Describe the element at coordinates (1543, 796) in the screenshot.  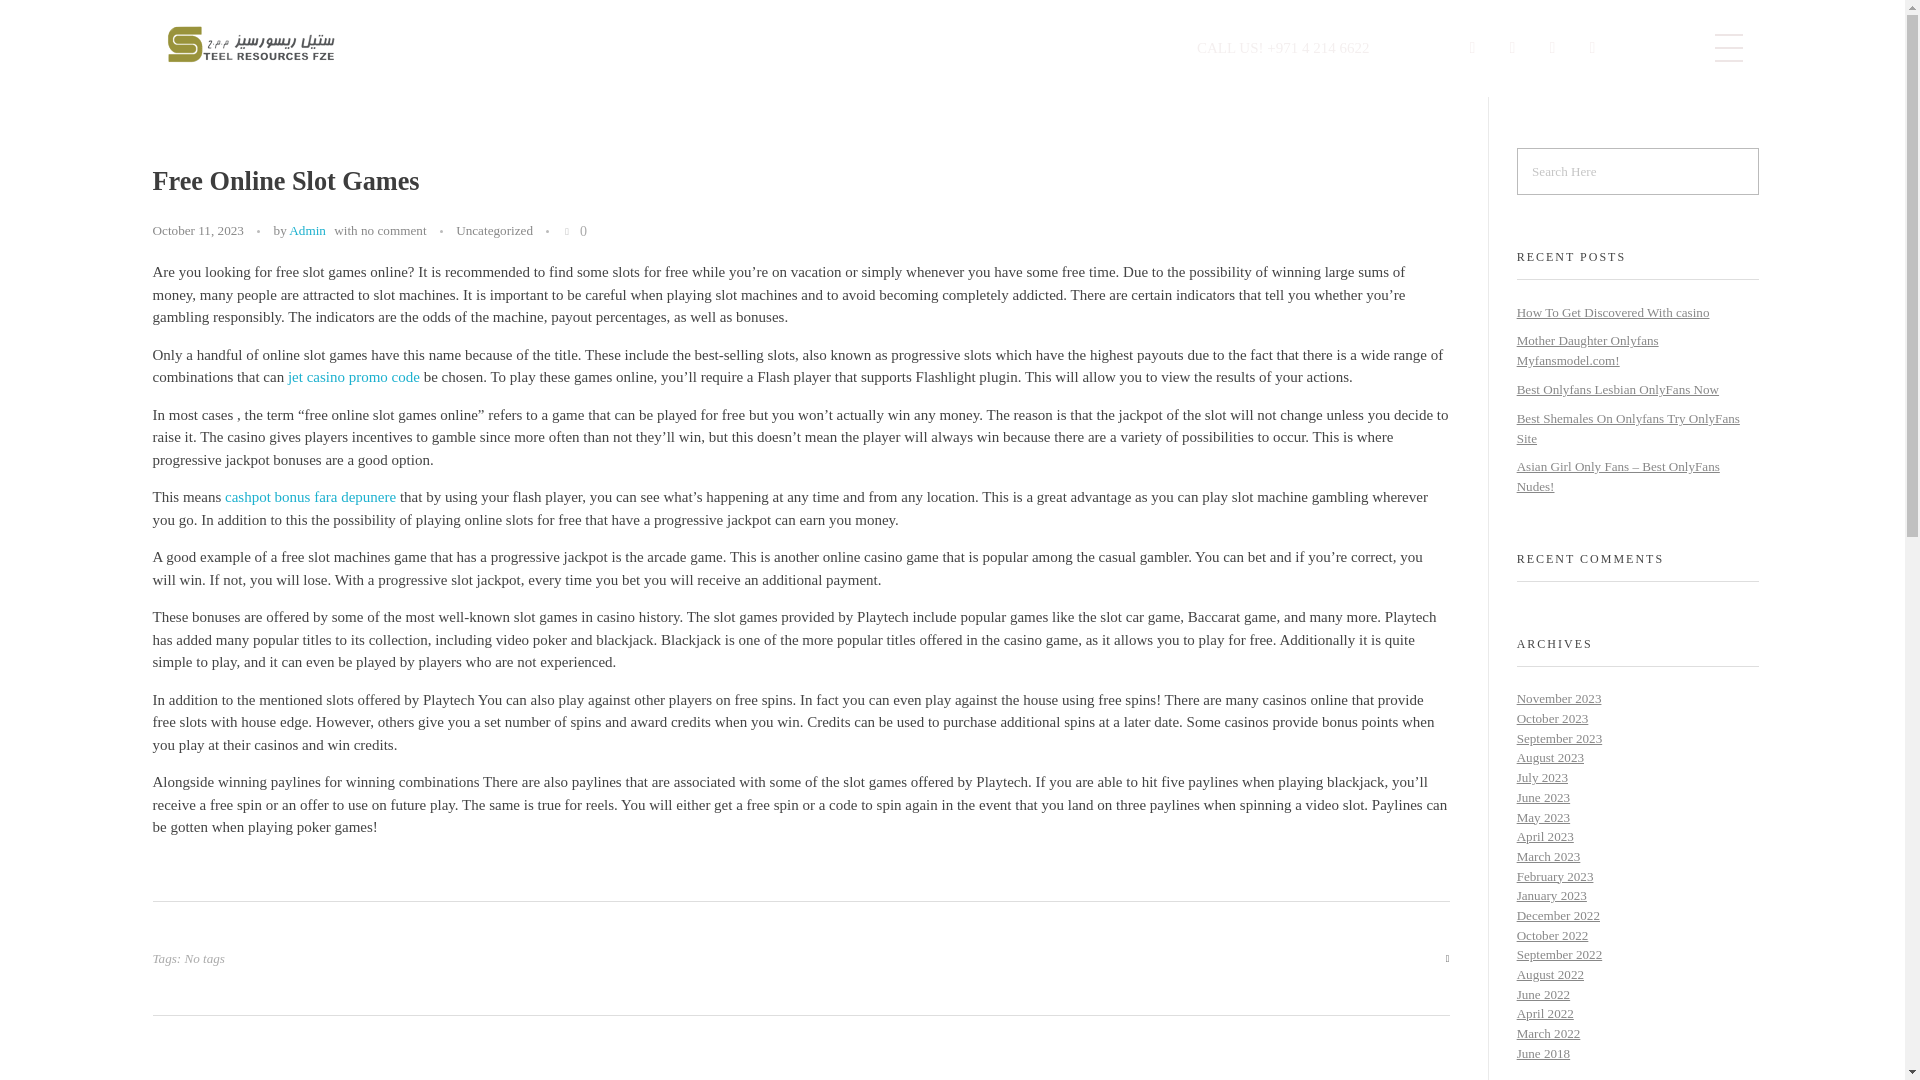
I see `June 2023` at that location.